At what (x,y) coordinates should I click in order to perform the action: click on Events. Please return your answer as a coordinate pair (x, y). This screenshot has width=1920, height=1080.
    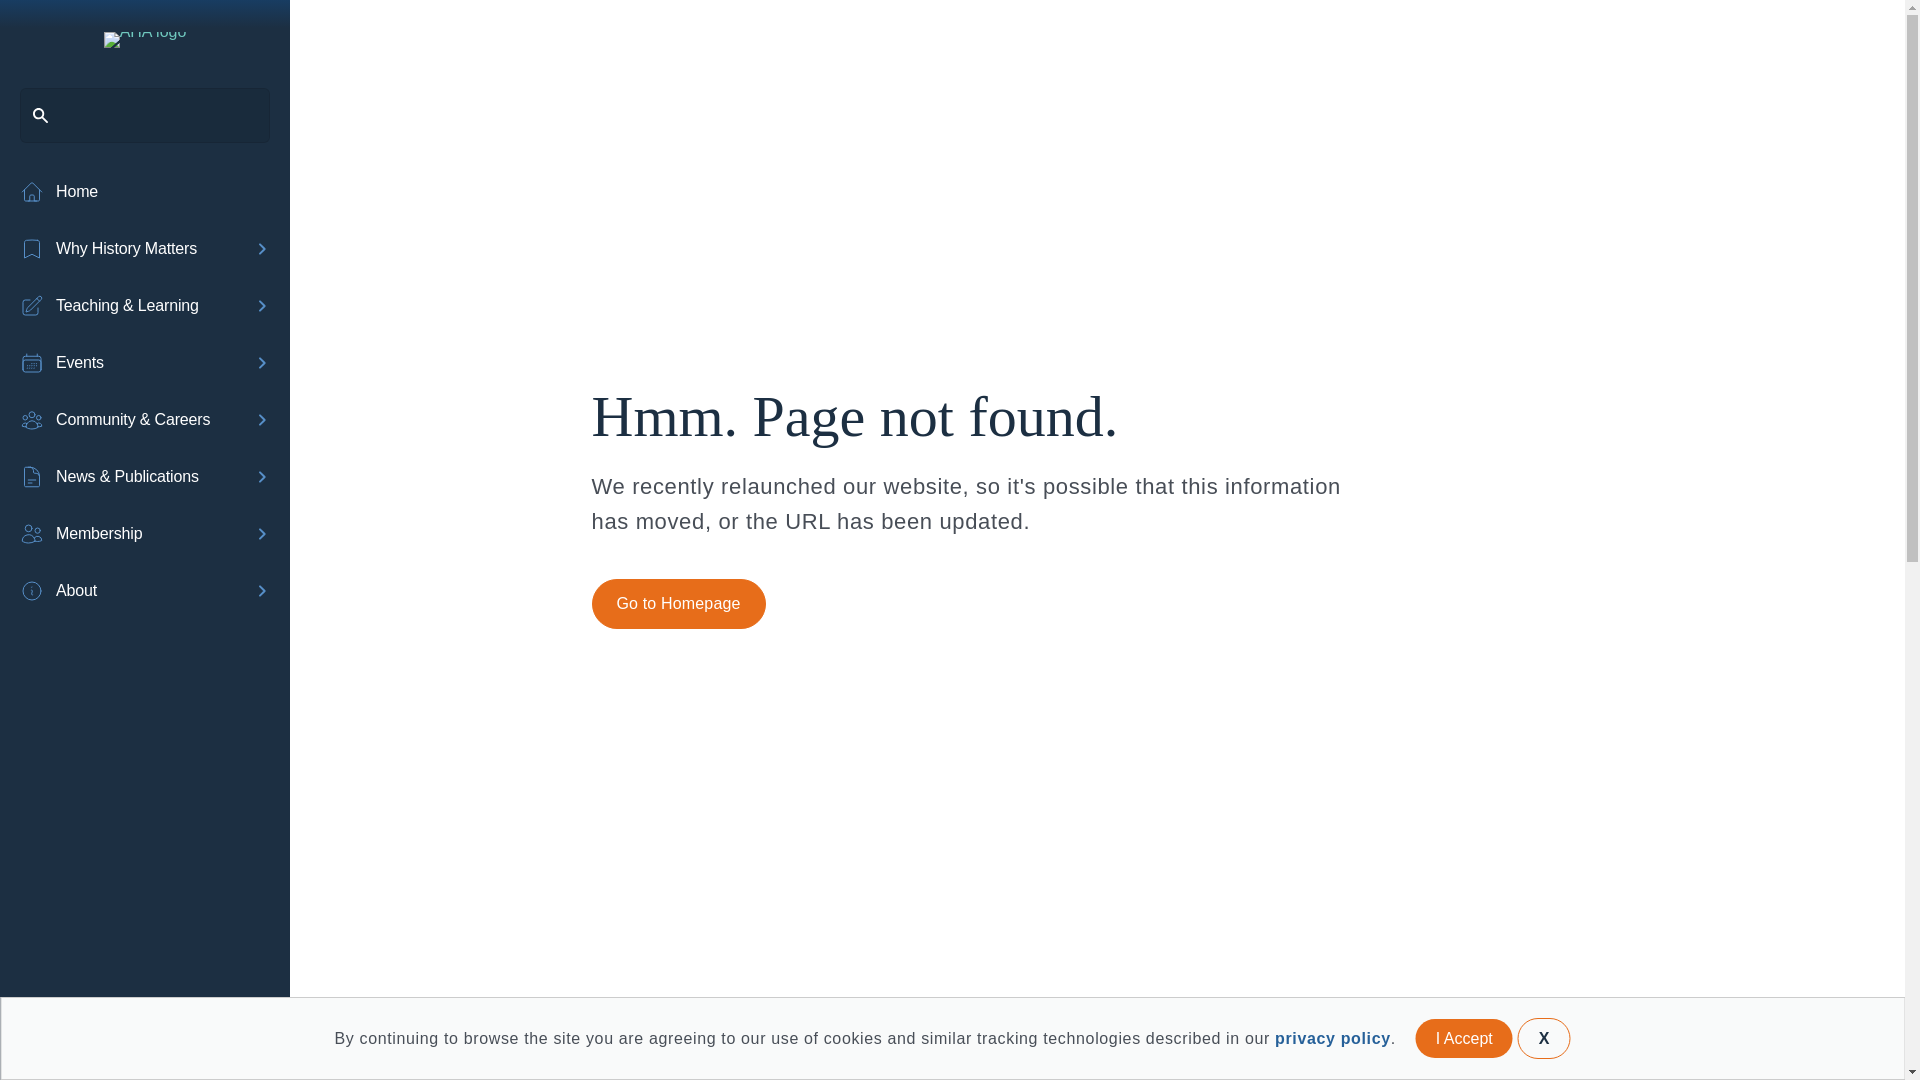
    Looking at the image, I should click on (130, 362).